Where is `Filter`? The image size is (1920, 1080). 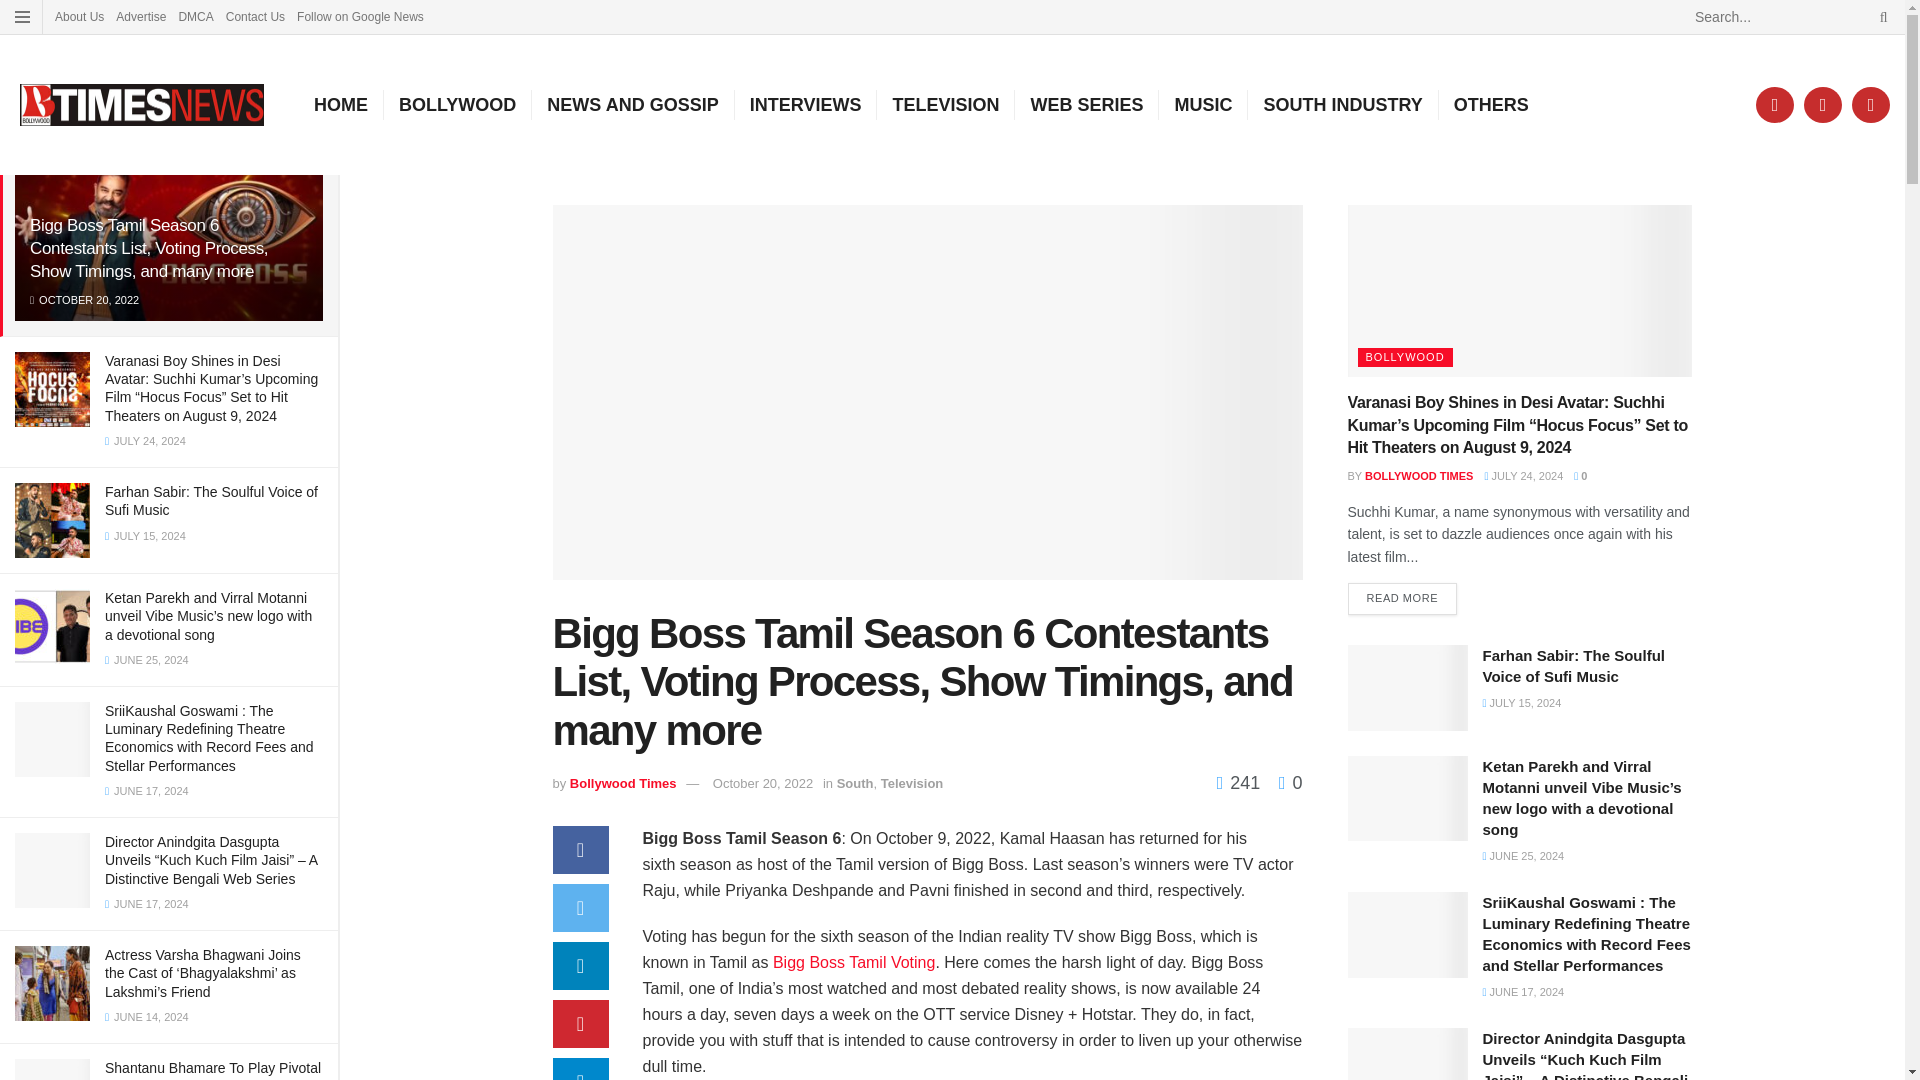
Filter is located at coordinates (300, 131).